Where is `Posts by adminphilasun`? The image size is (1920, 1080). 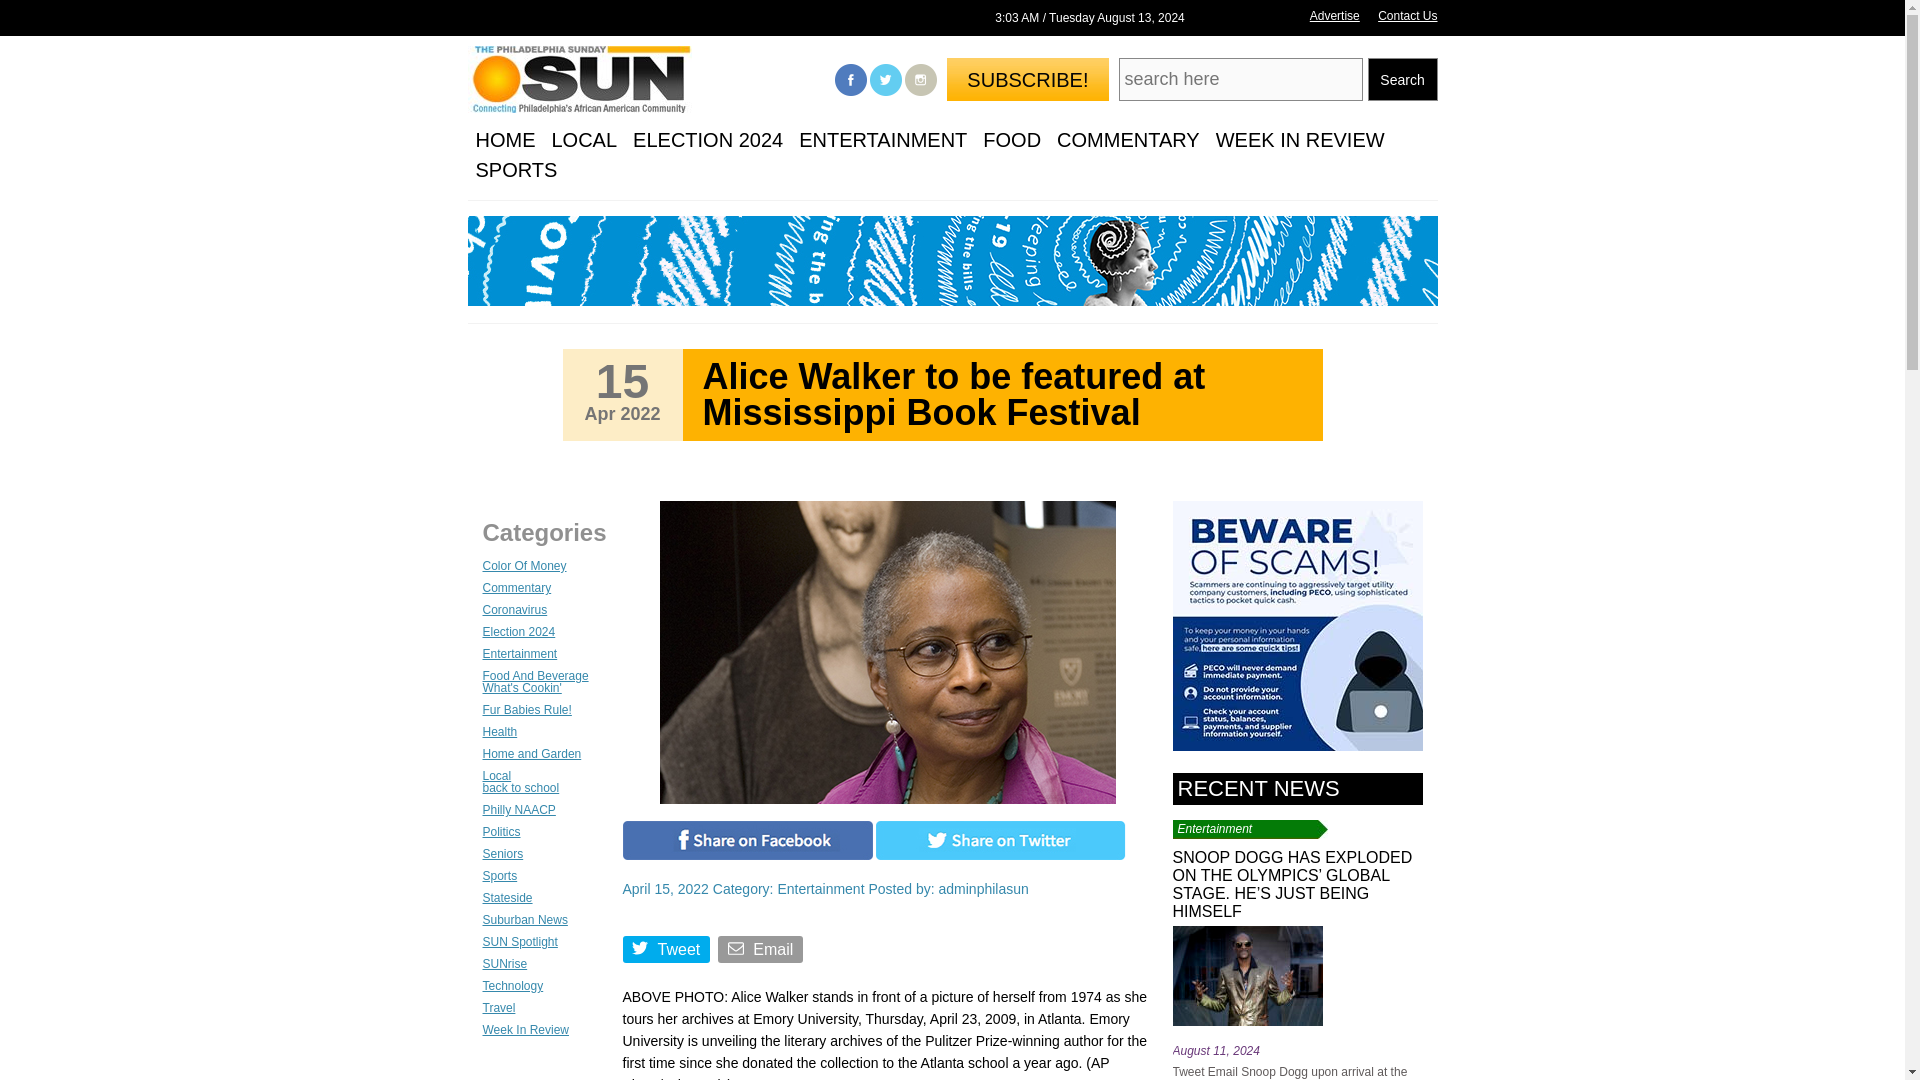
Posts by adminphilasun is located at coordinates (982, 889).